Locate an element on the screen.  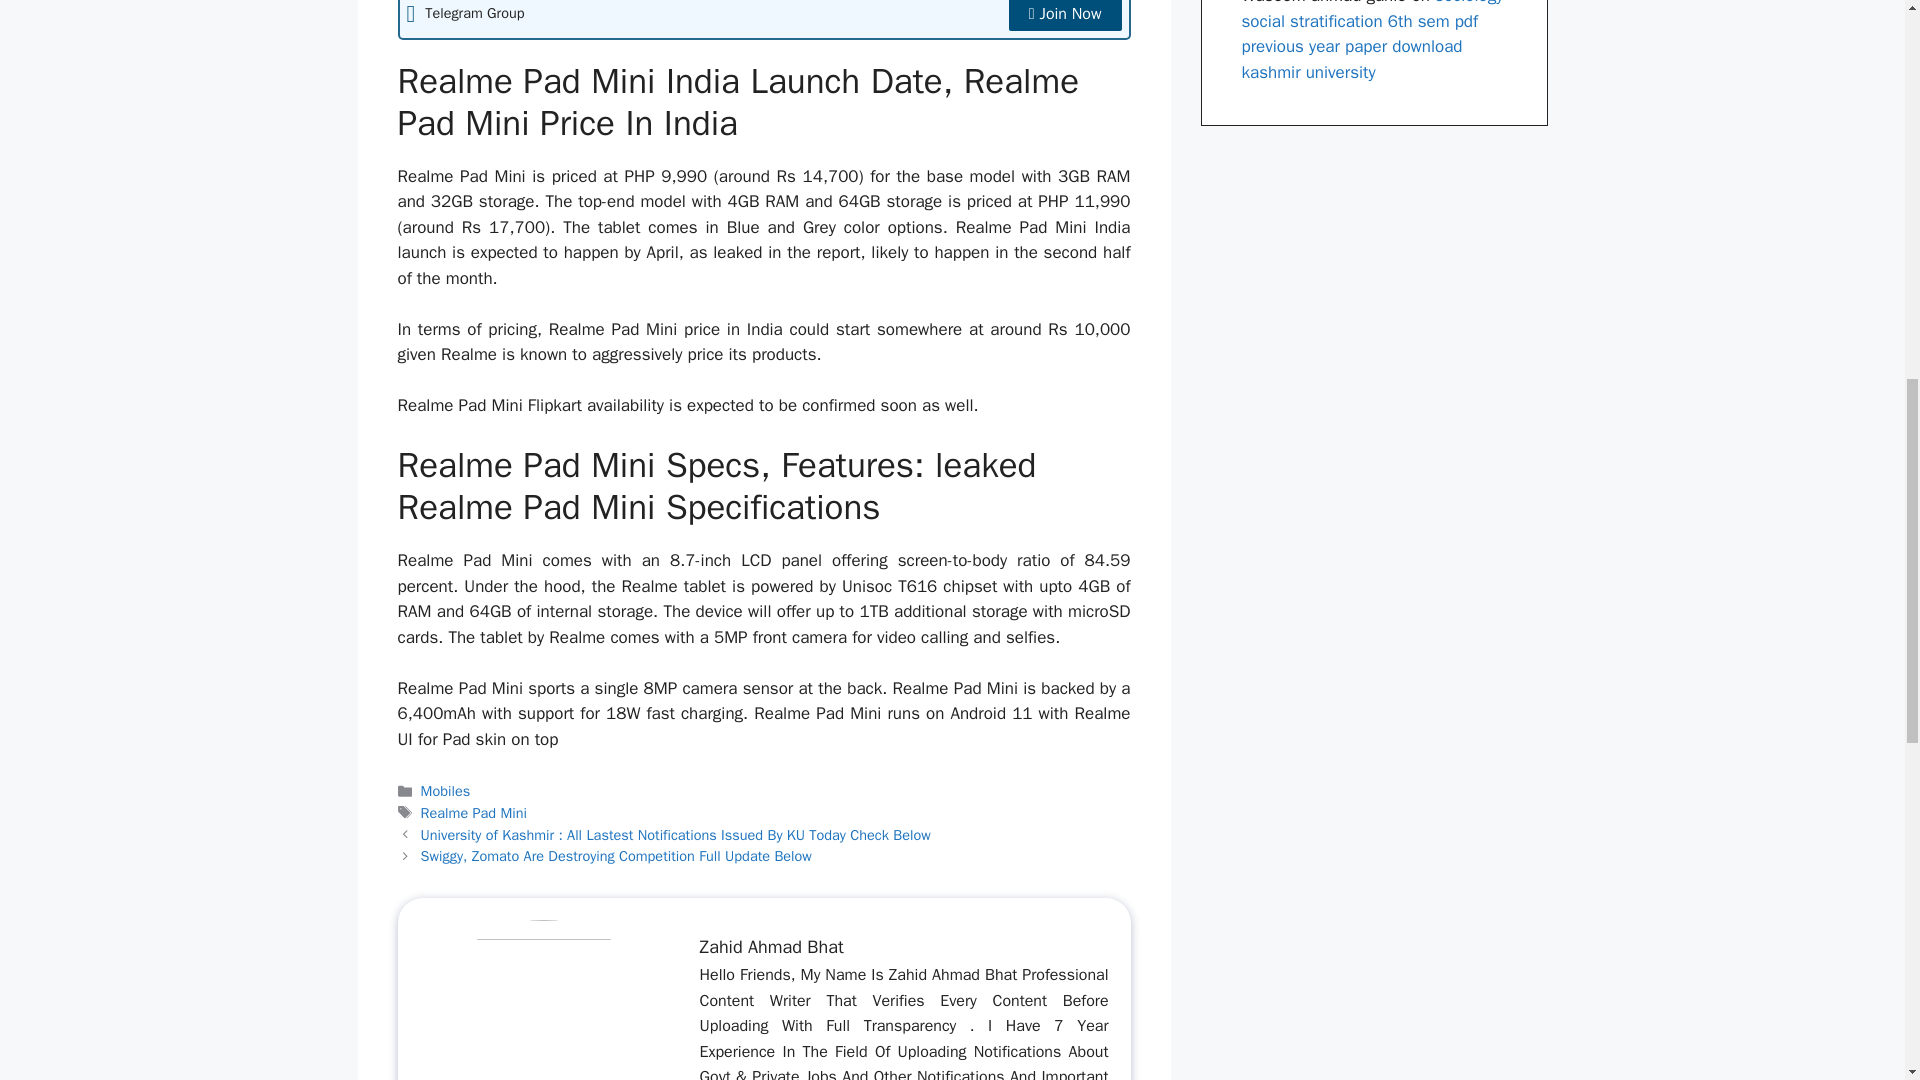
Mobiles is located at coordinates (445, 790).